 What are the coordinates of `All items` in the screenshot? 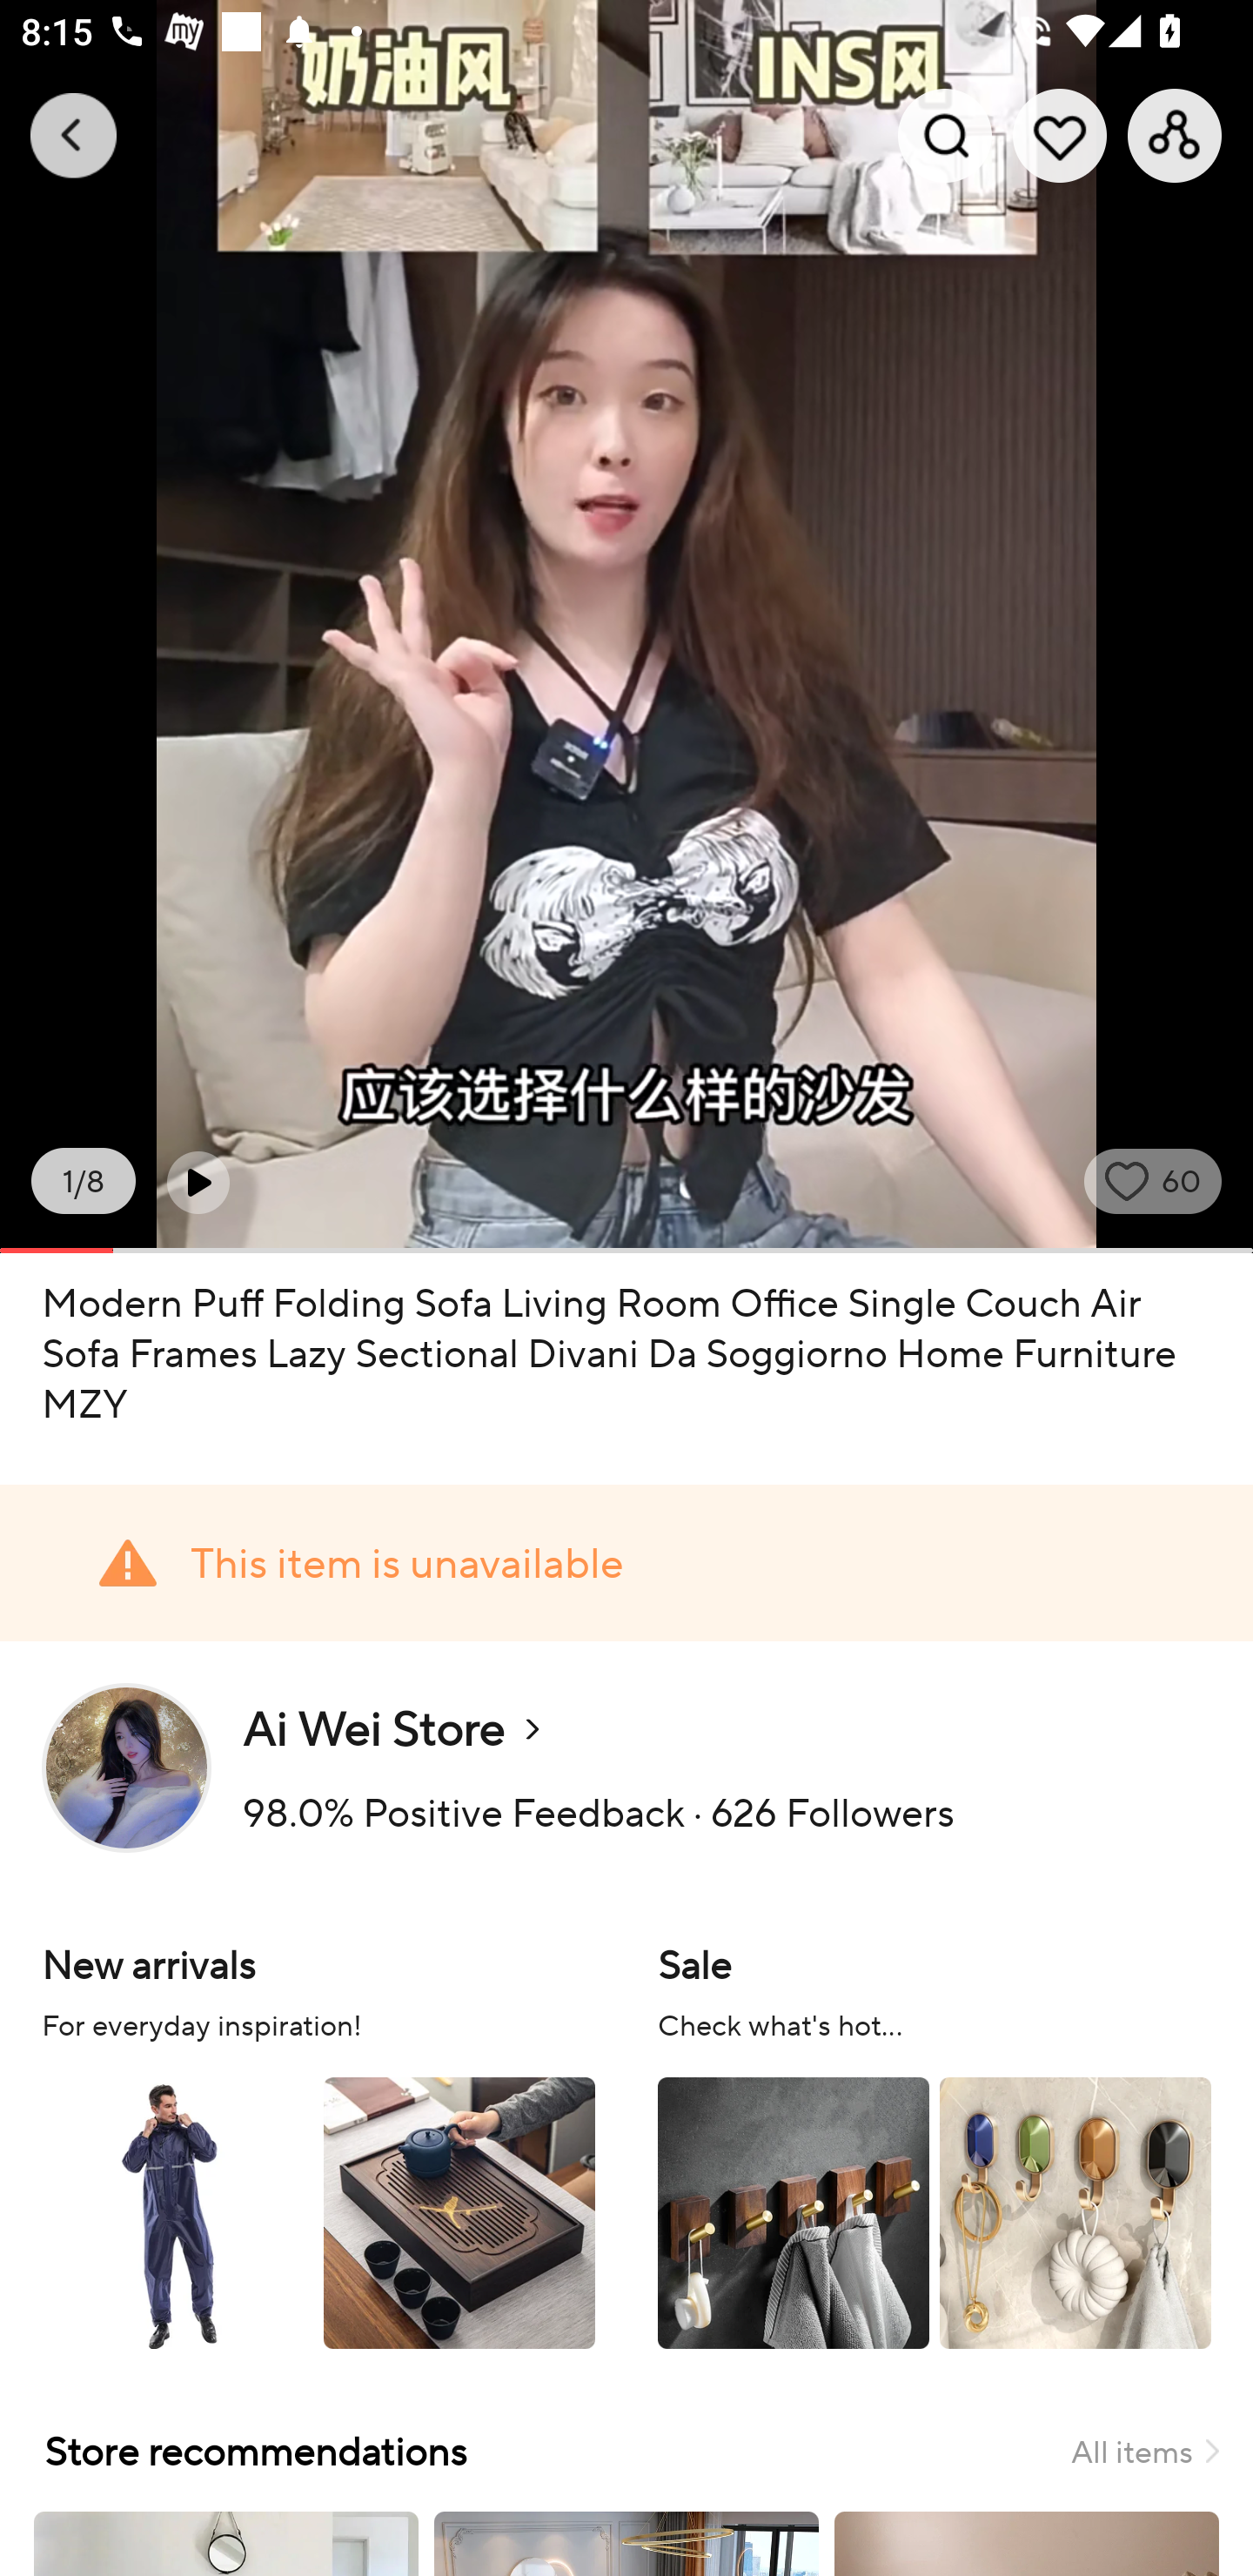 It's located at (1145, 2451).